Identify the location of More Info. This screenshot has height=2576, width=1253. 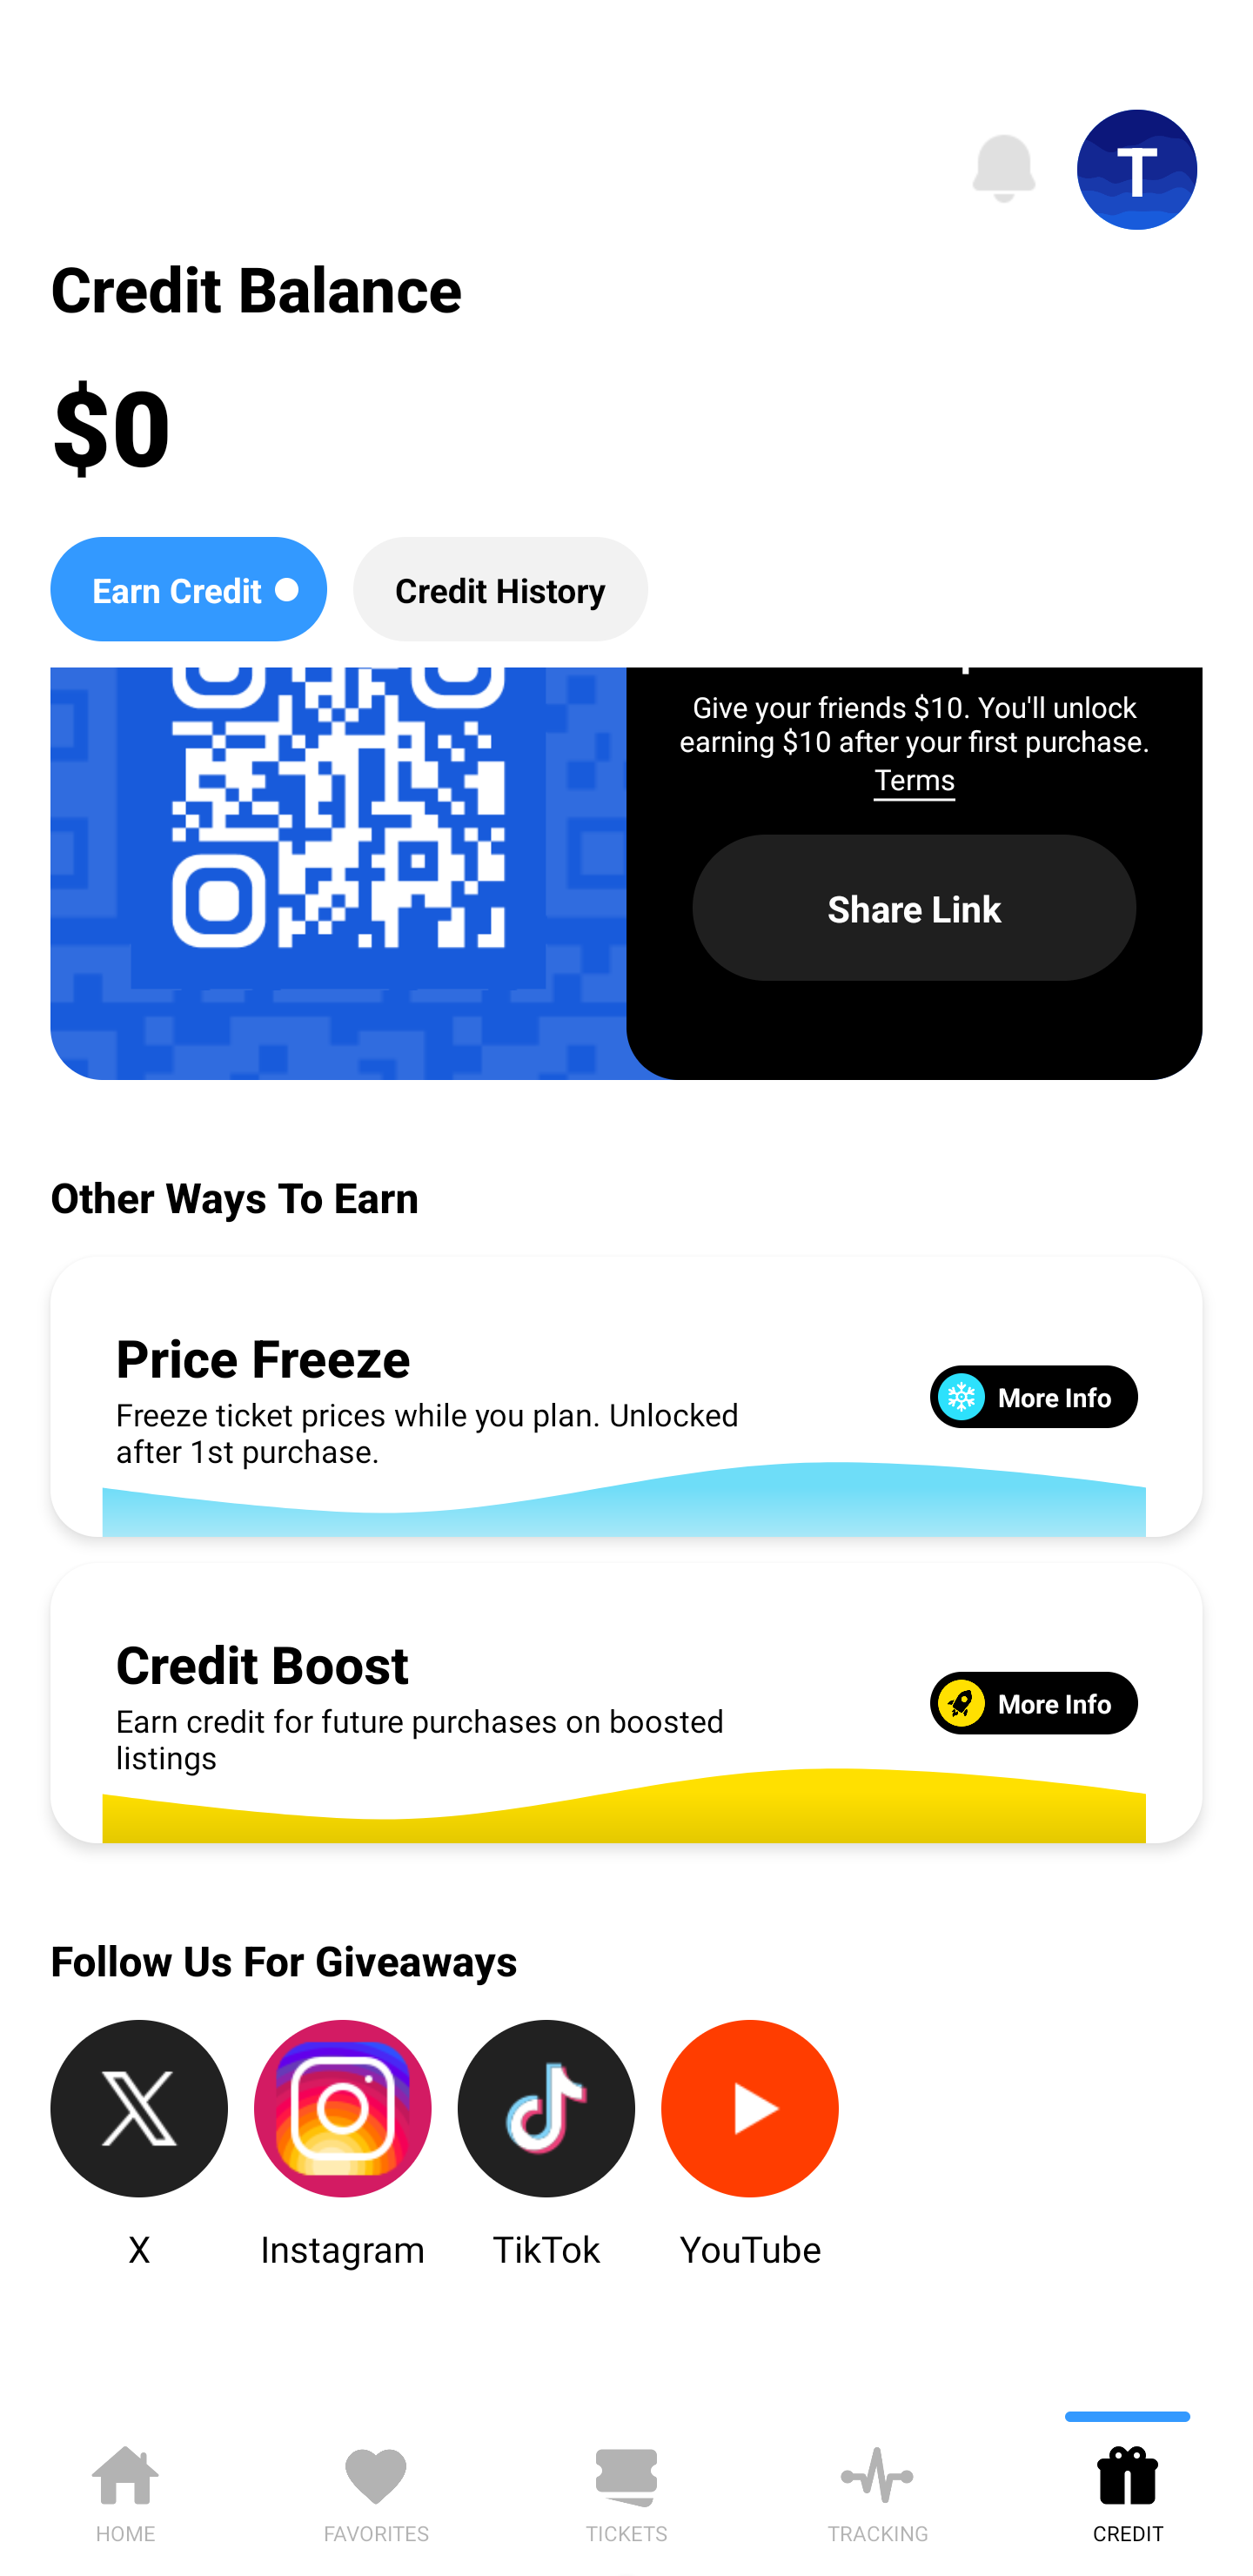
(1034, 1396).